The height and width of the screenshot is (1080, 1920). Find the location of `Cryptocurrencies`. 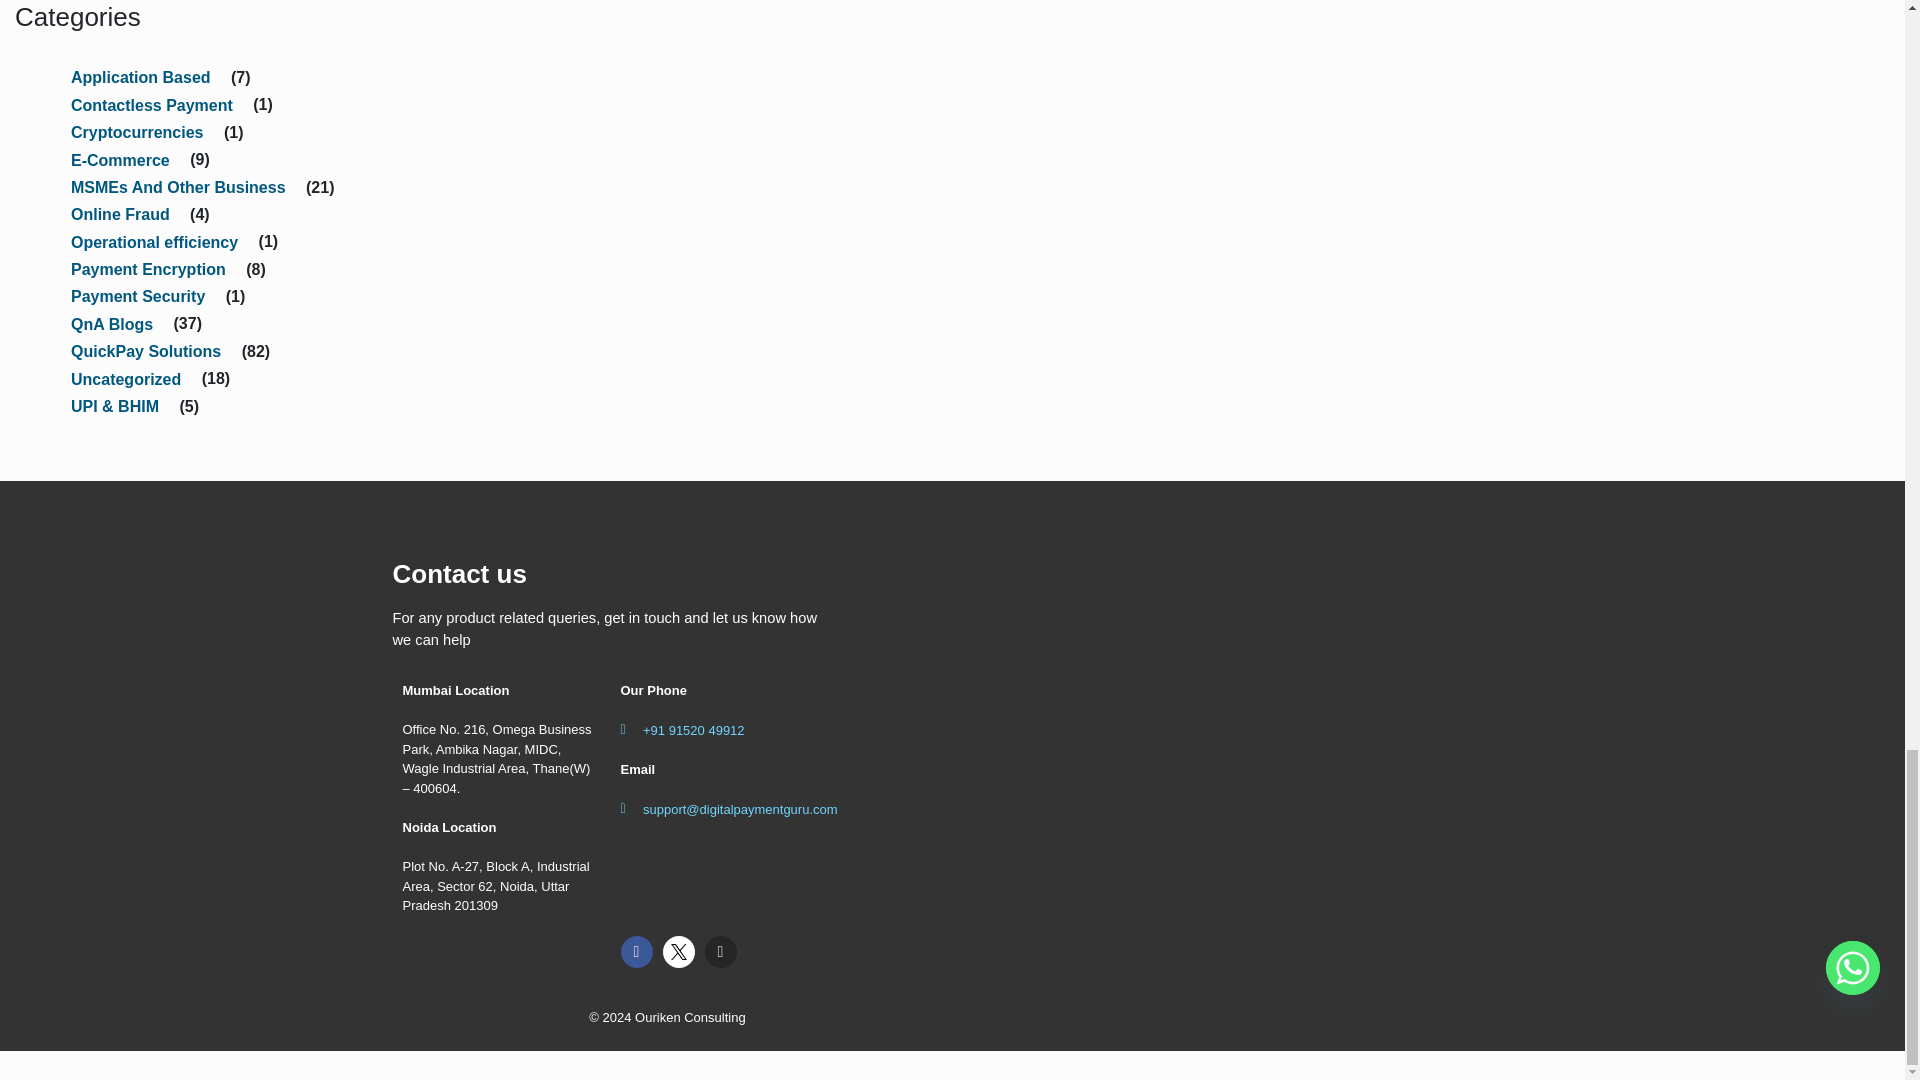

Cryptocurrencies is located at coordinates (138, 130).